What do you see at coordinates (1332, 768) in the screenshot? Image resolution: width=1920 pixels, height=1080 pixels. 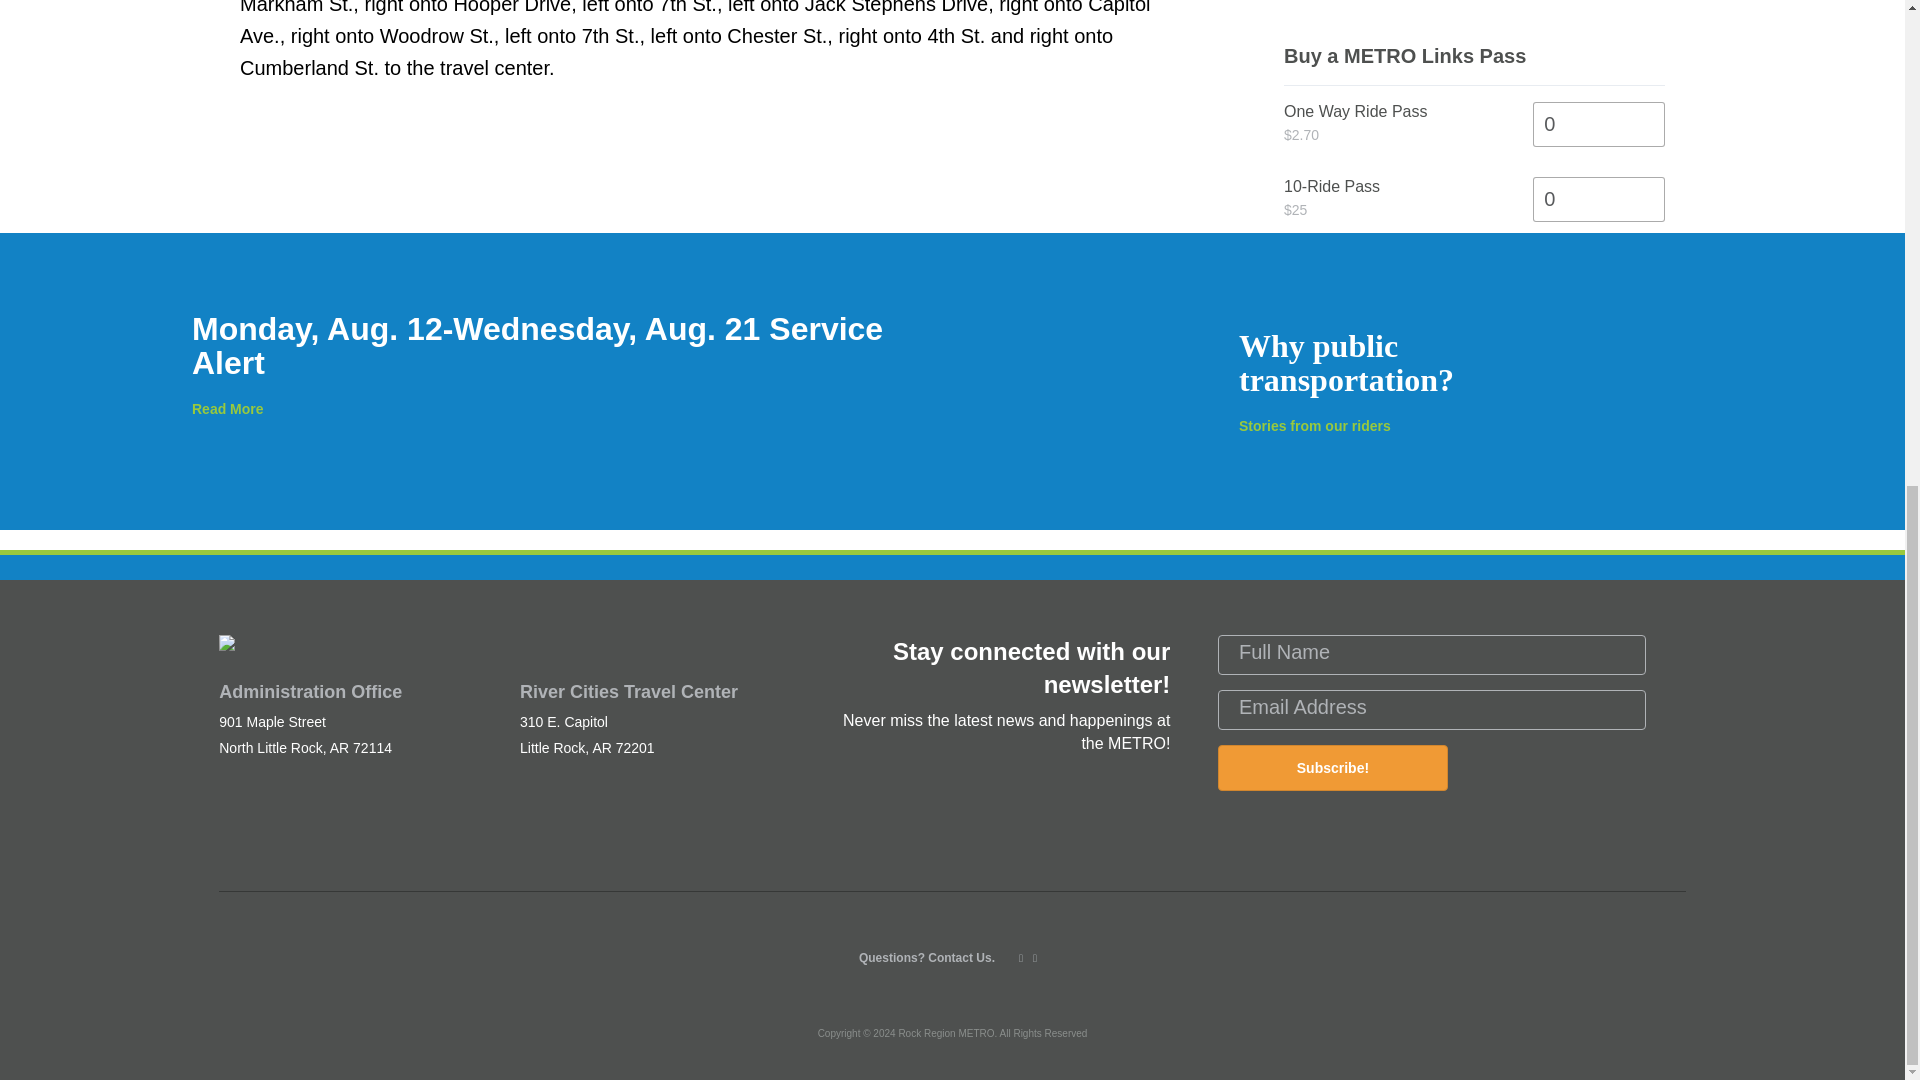 I see `Subscribe!` at bounding box center [1332, 768].